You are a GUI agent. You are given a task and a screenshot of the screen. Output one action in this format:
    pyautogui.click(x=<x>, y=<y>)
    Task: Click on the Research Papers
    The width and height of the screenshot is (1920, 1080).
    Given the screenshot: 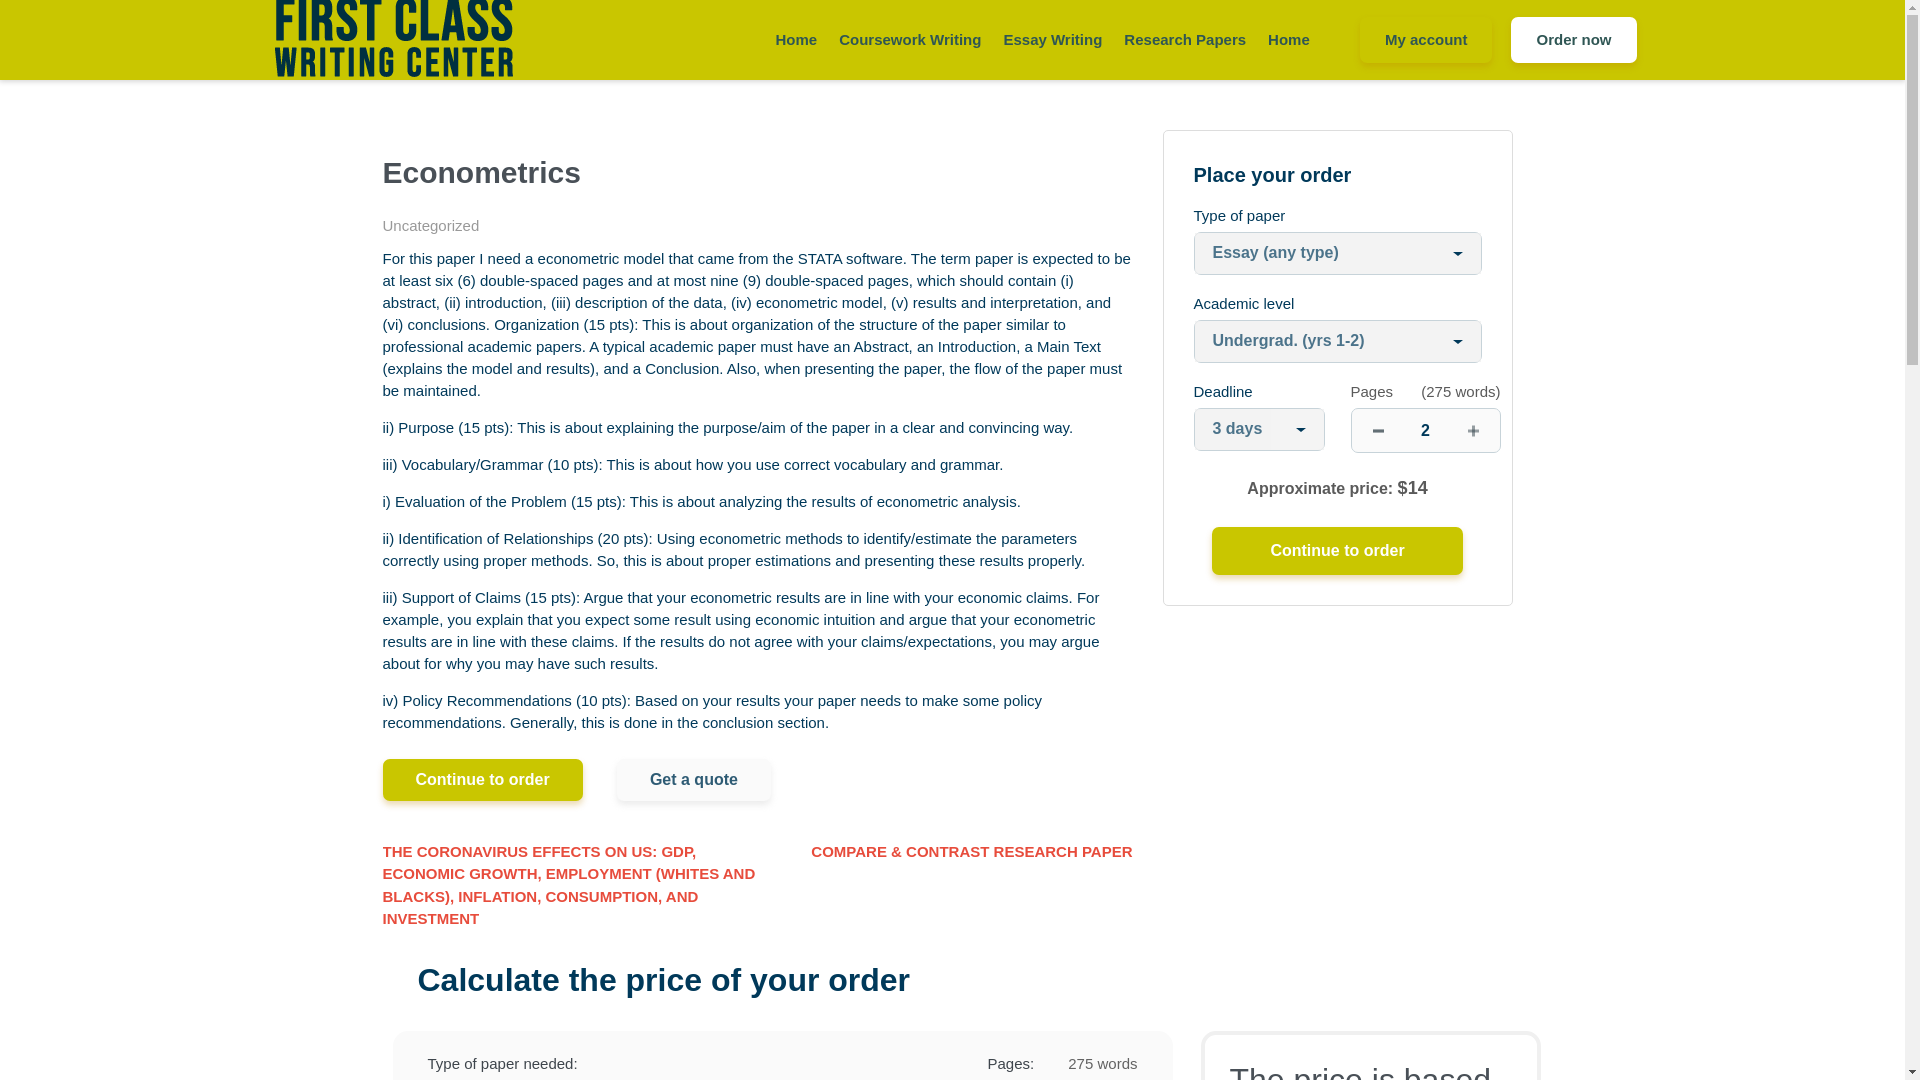 What is the action you would take?
    pyautogui.click(x=1184, y=40)
    